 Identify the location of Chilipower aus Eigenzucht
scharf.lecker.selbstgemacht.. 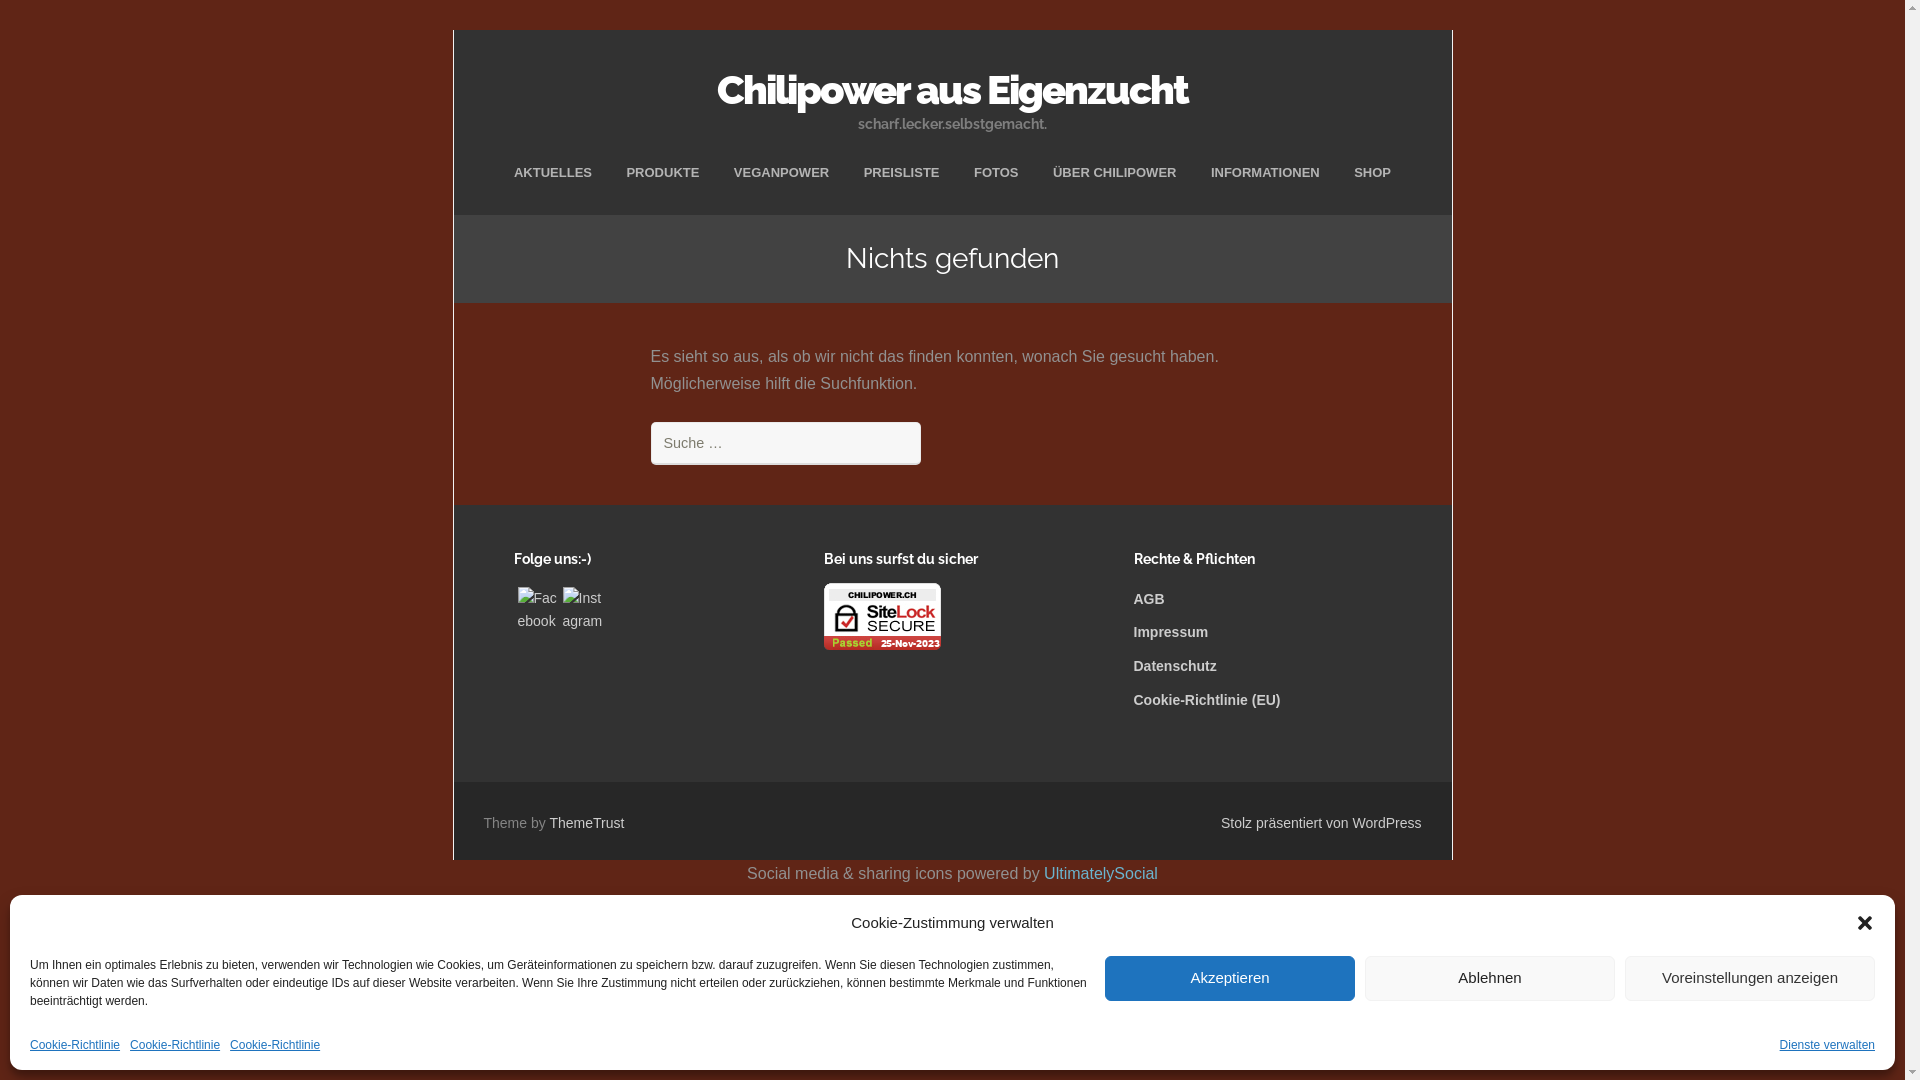
(953, 94).